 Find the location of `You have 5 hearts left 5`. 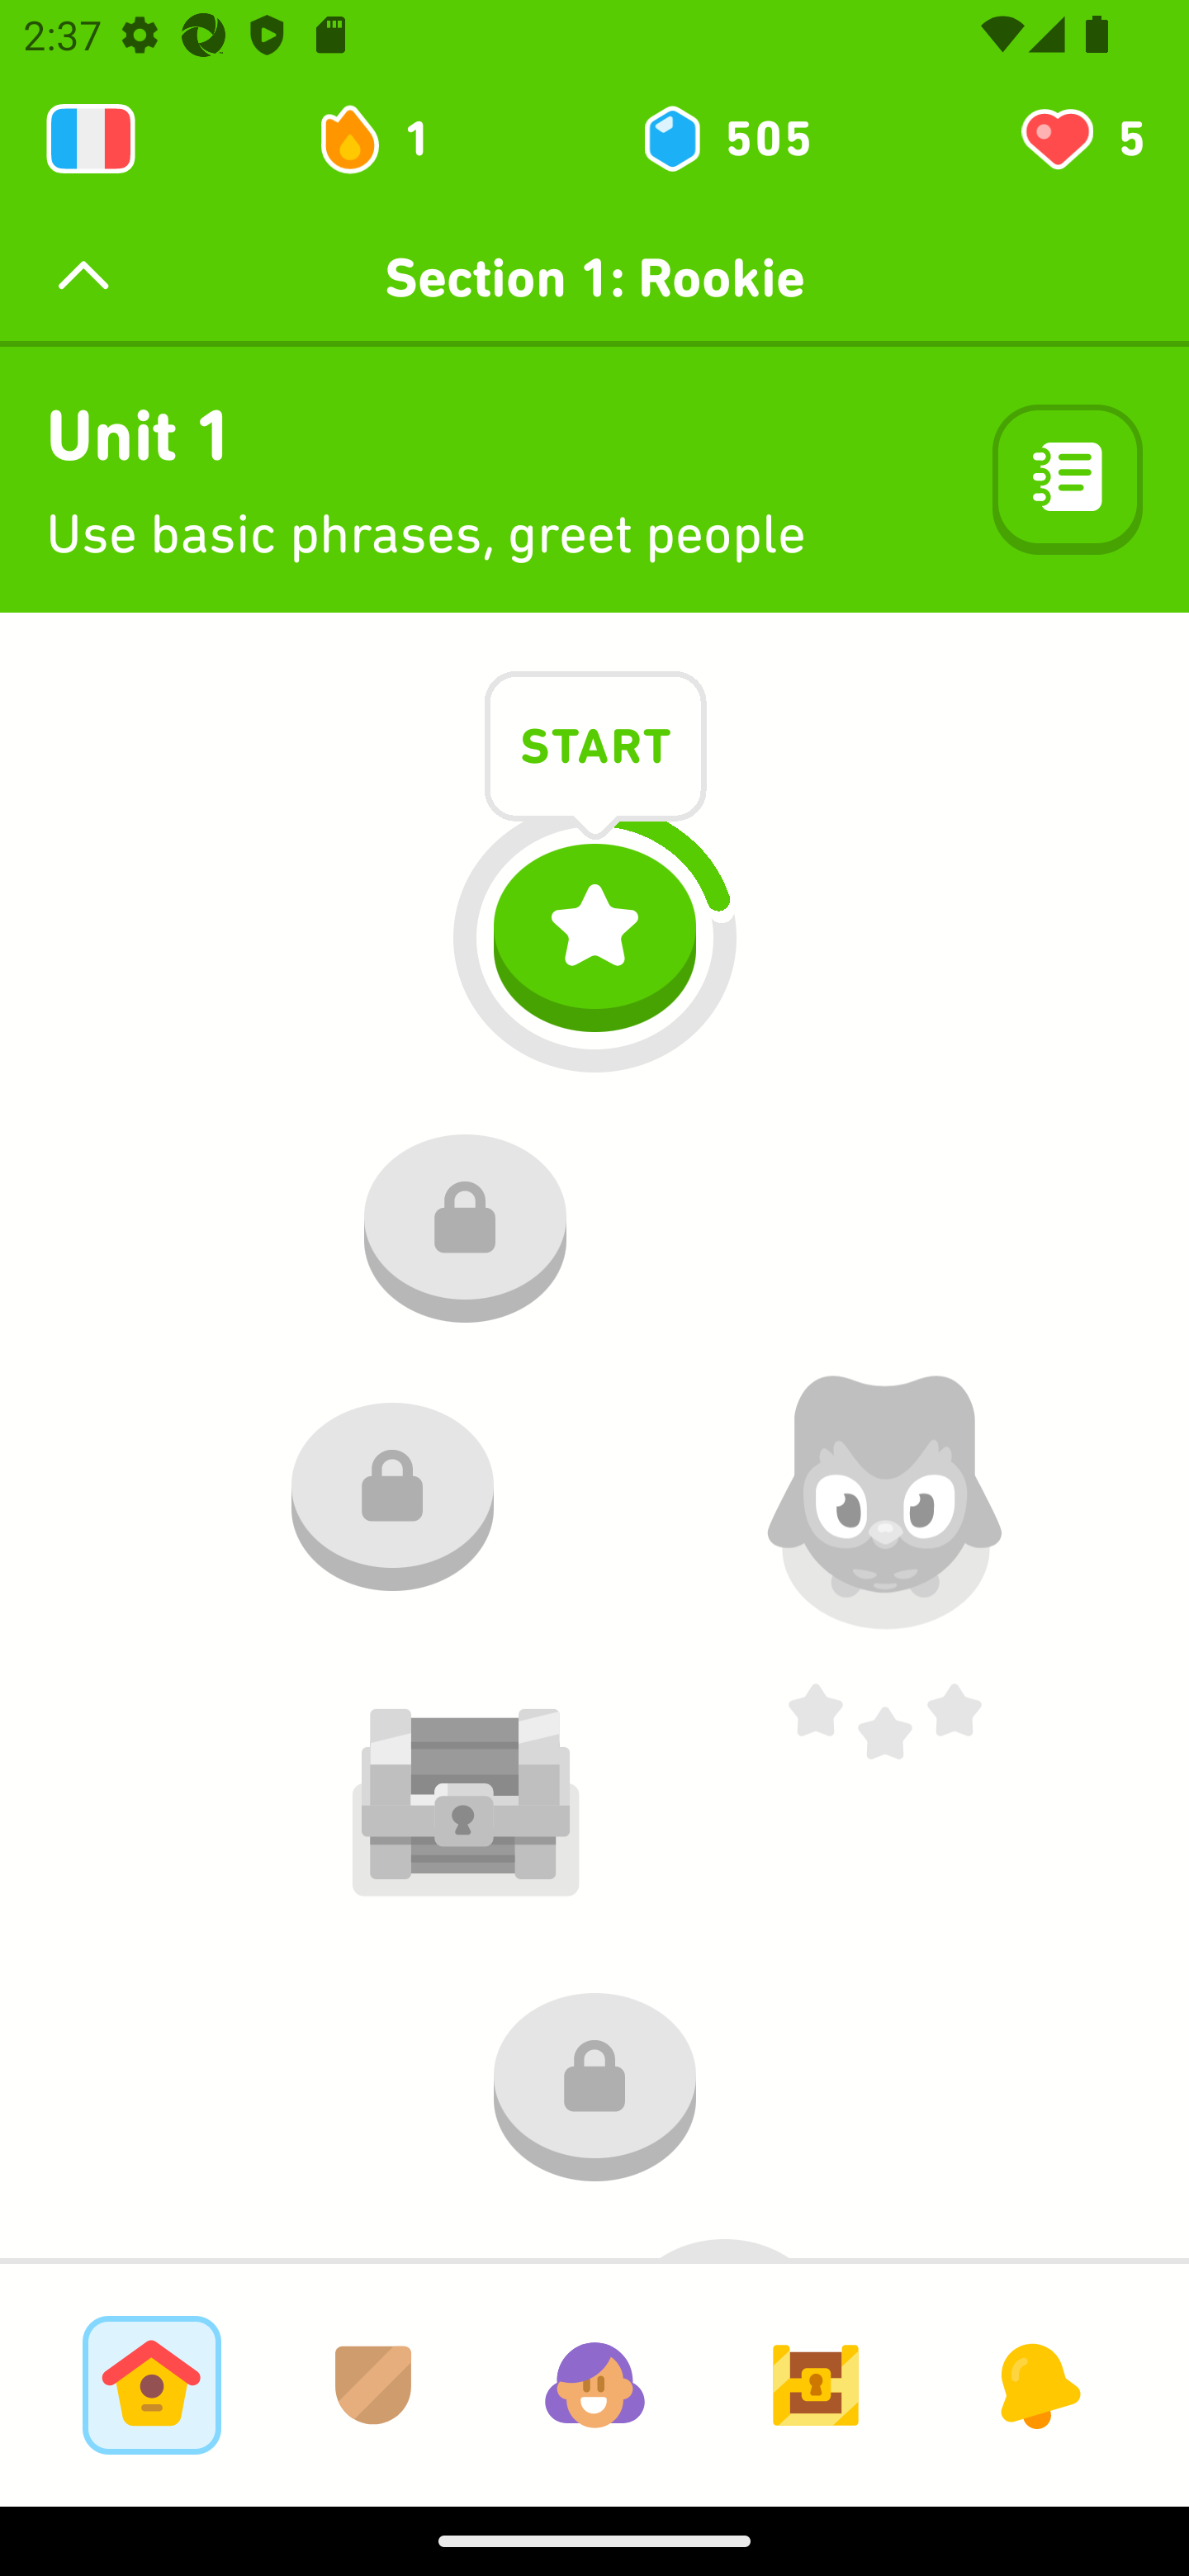

You have 5 hearts left 5 is located at coordinates (1080, 139).